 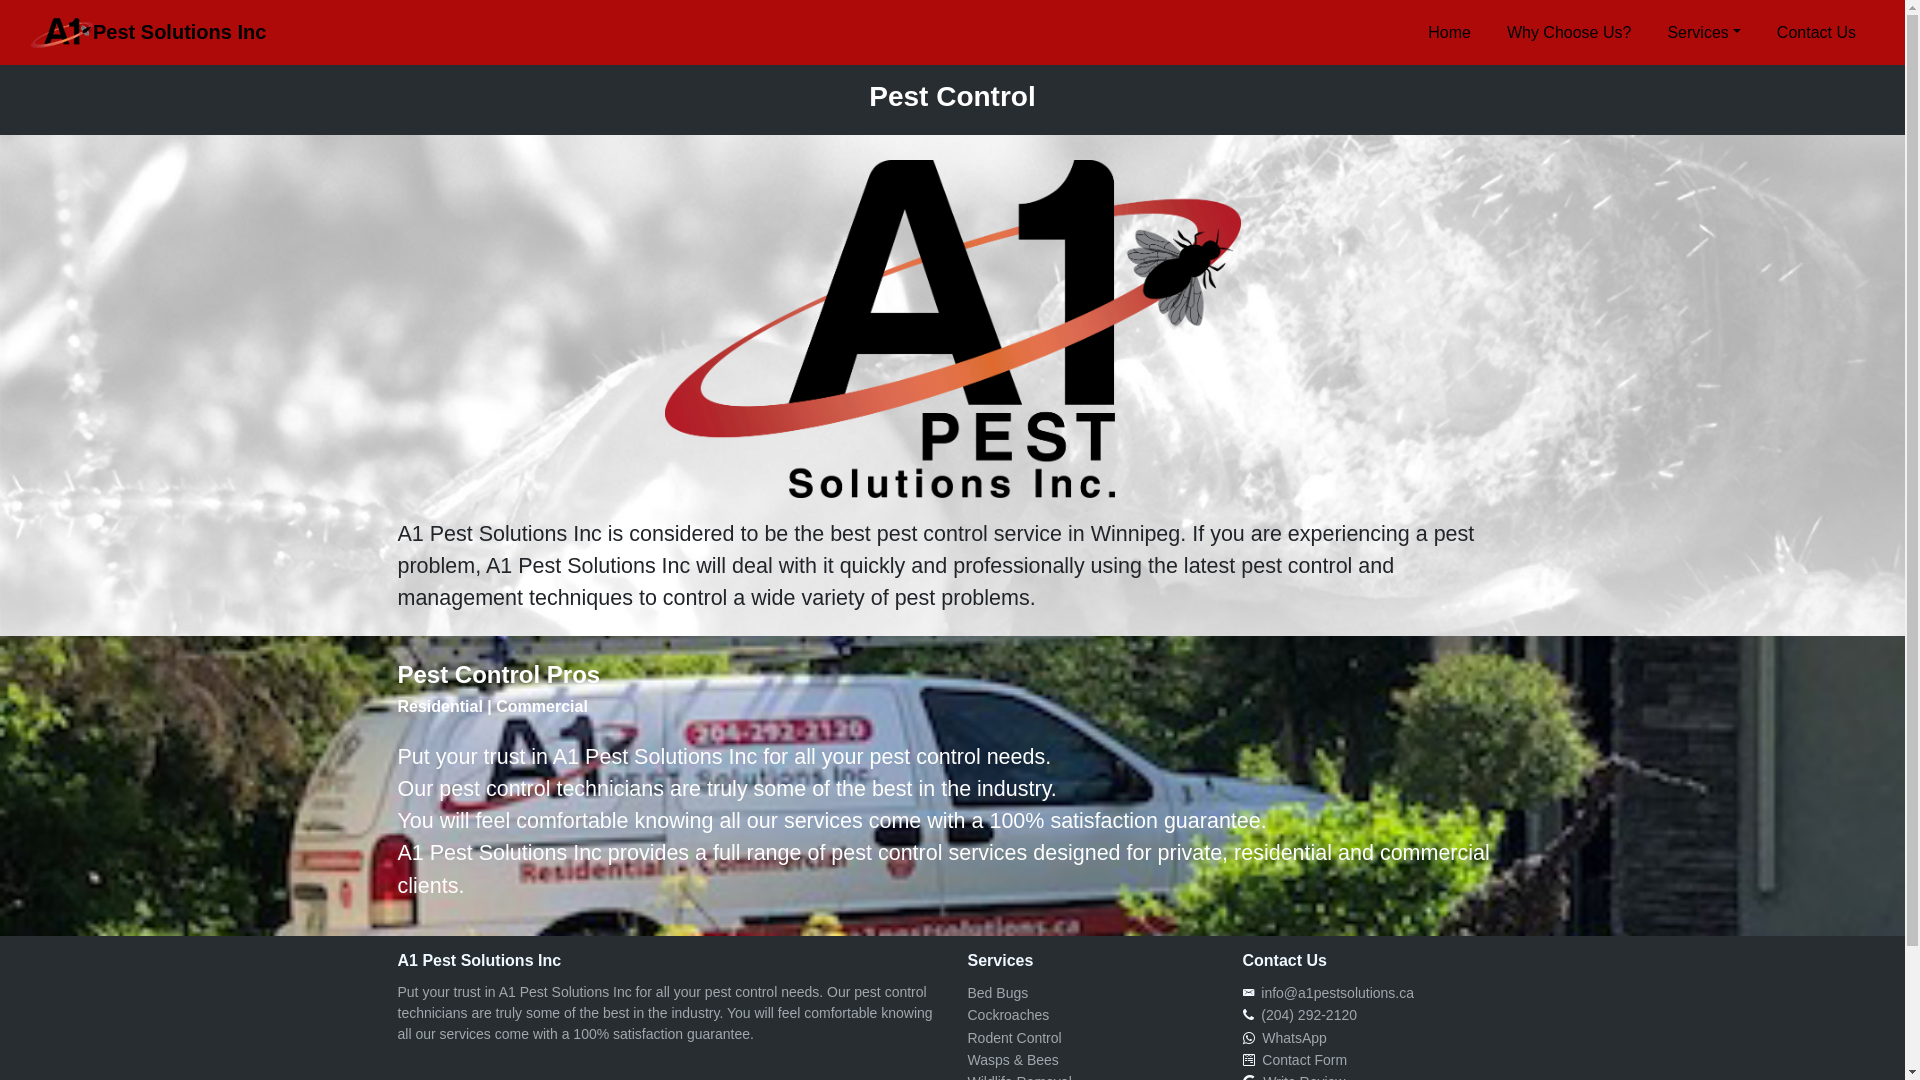 What do you see at coordinates (1290, 1038) in the screenshot?
I see `  WhatsApp` at bounding box center [1290, 1038].